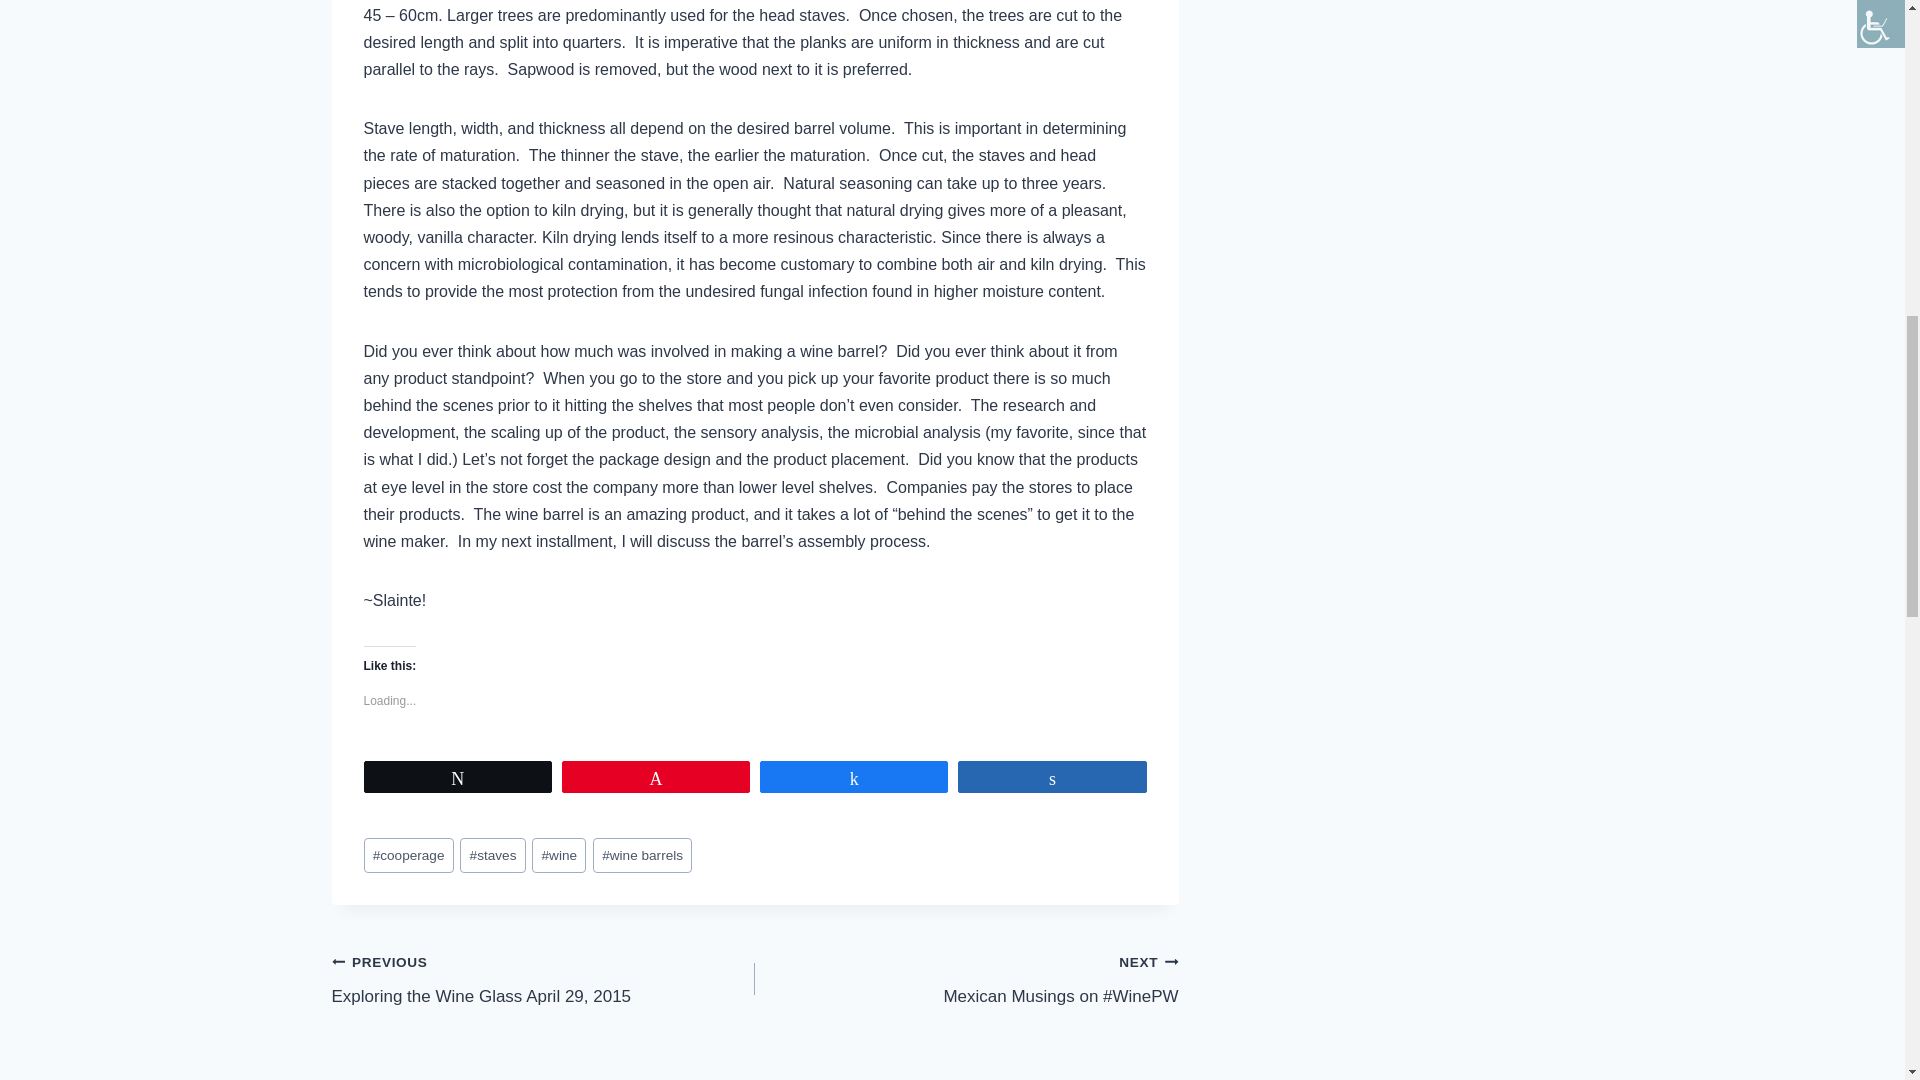  Describe the element at coordinates (642, 855) in the screenshot. I see `wine barrels` at that location.